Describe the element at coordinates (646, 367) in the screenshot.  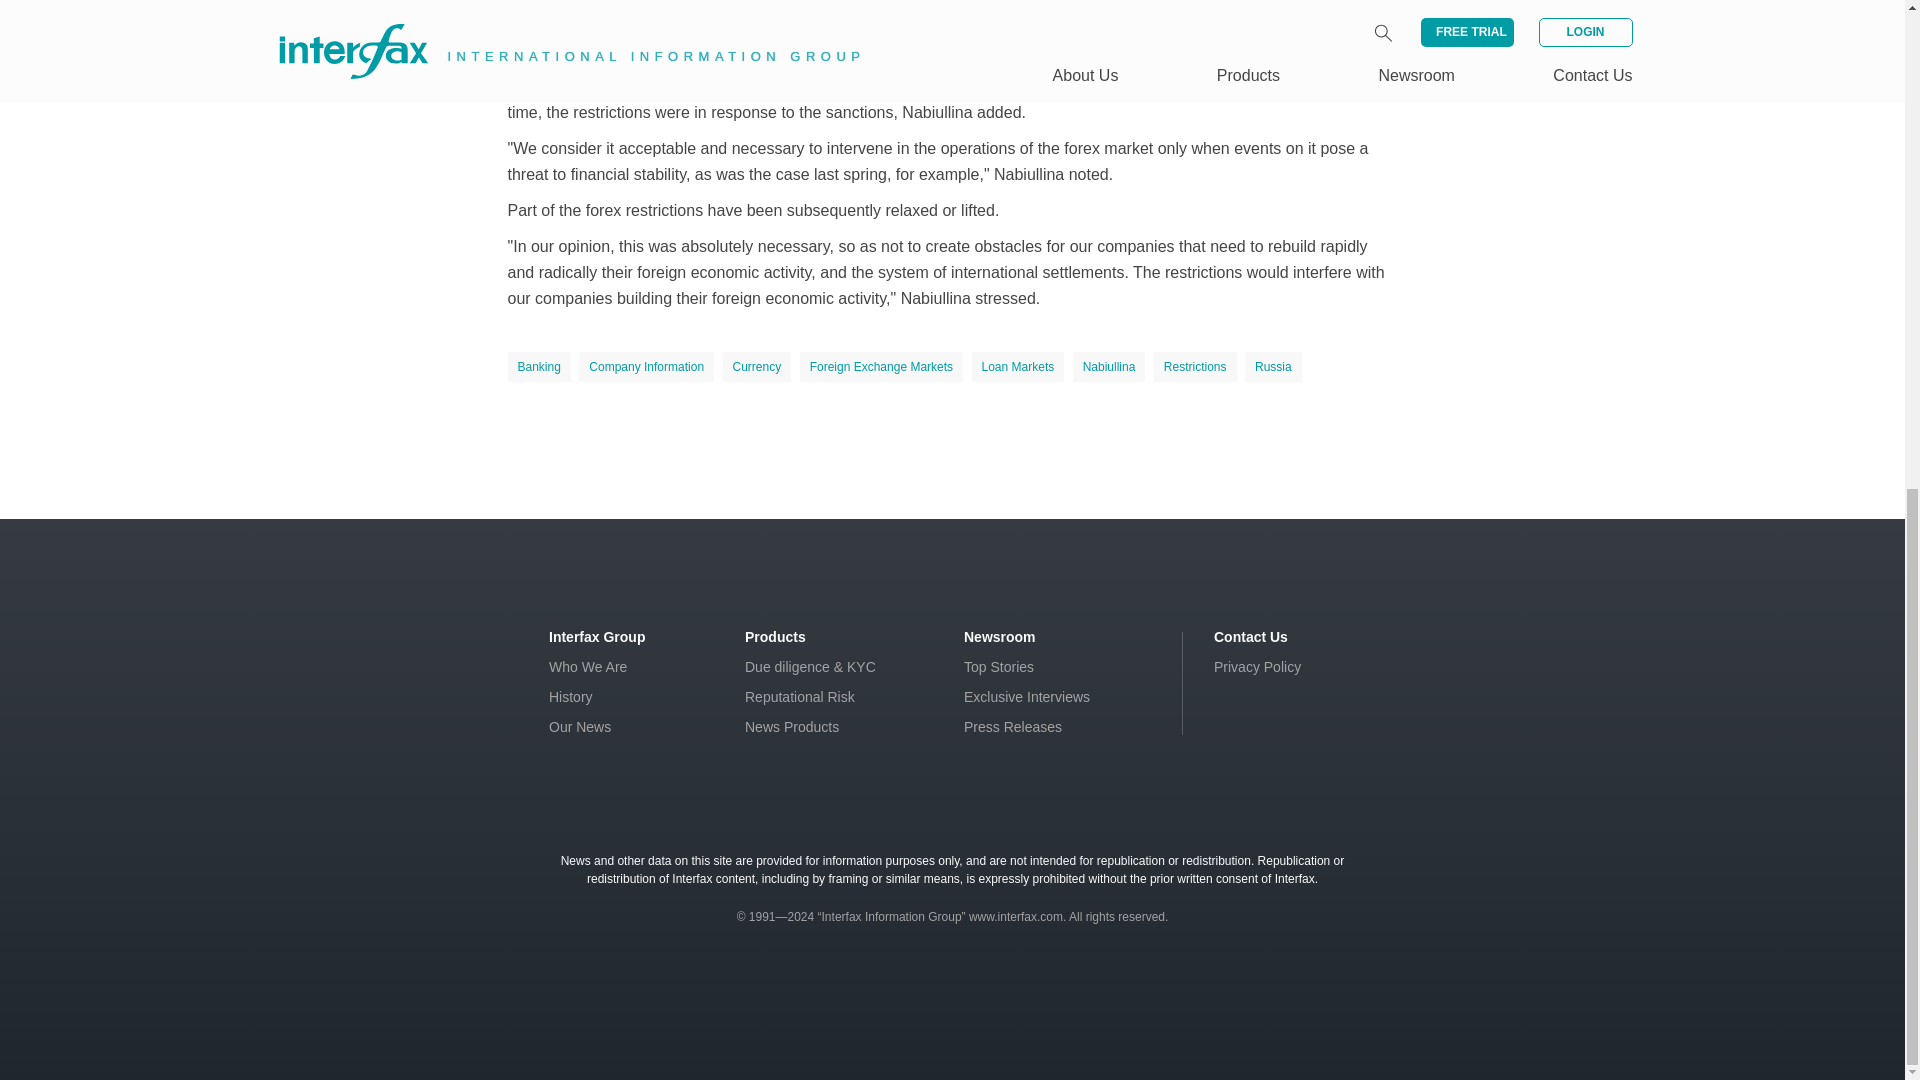
I see `Company Information` at that location.